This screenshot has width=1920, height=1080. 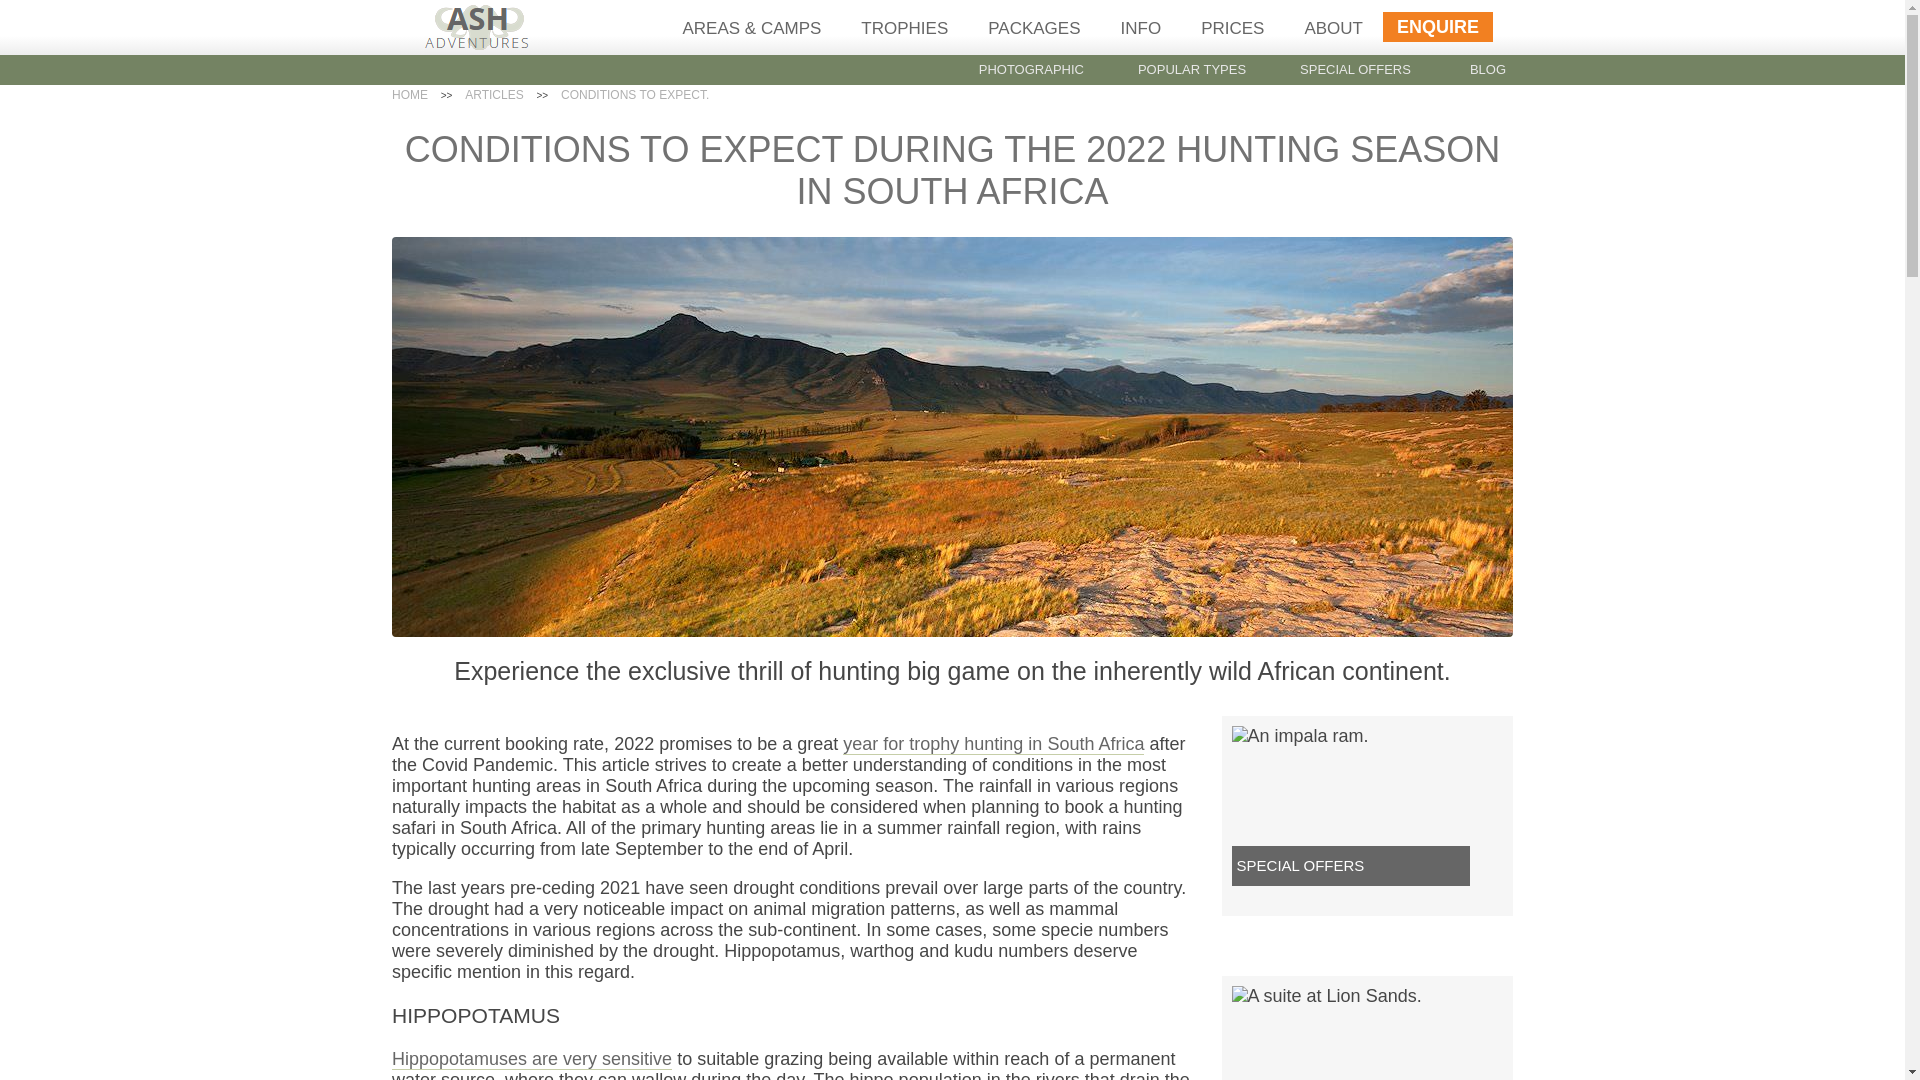 What do you see at coordinates (478, 44) in the screenshot?
I see `ASH Adventures` at bounding box center [478, 44].